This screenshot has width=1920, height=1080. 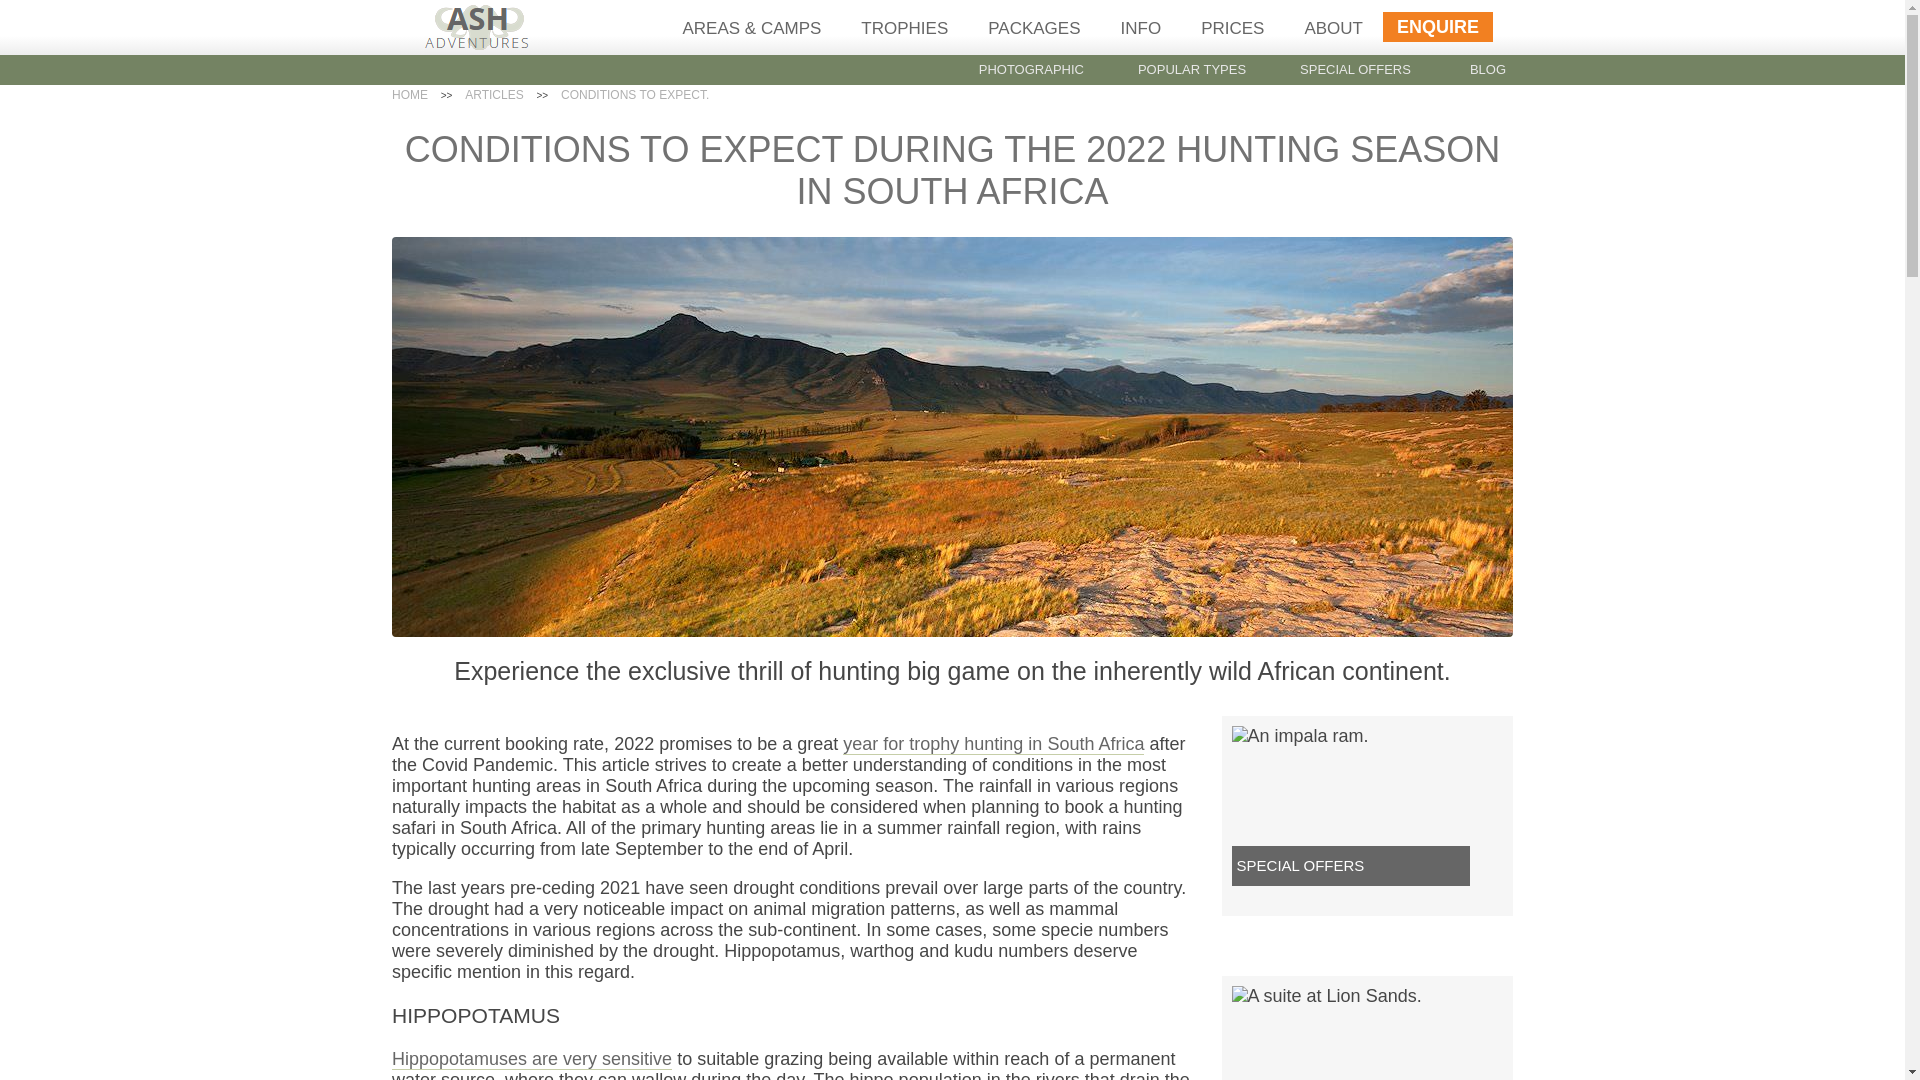 What do you see at coordinates (478, 44) in the screenshot?
I see `ASH Adventures` at bounding box center [478, 44].